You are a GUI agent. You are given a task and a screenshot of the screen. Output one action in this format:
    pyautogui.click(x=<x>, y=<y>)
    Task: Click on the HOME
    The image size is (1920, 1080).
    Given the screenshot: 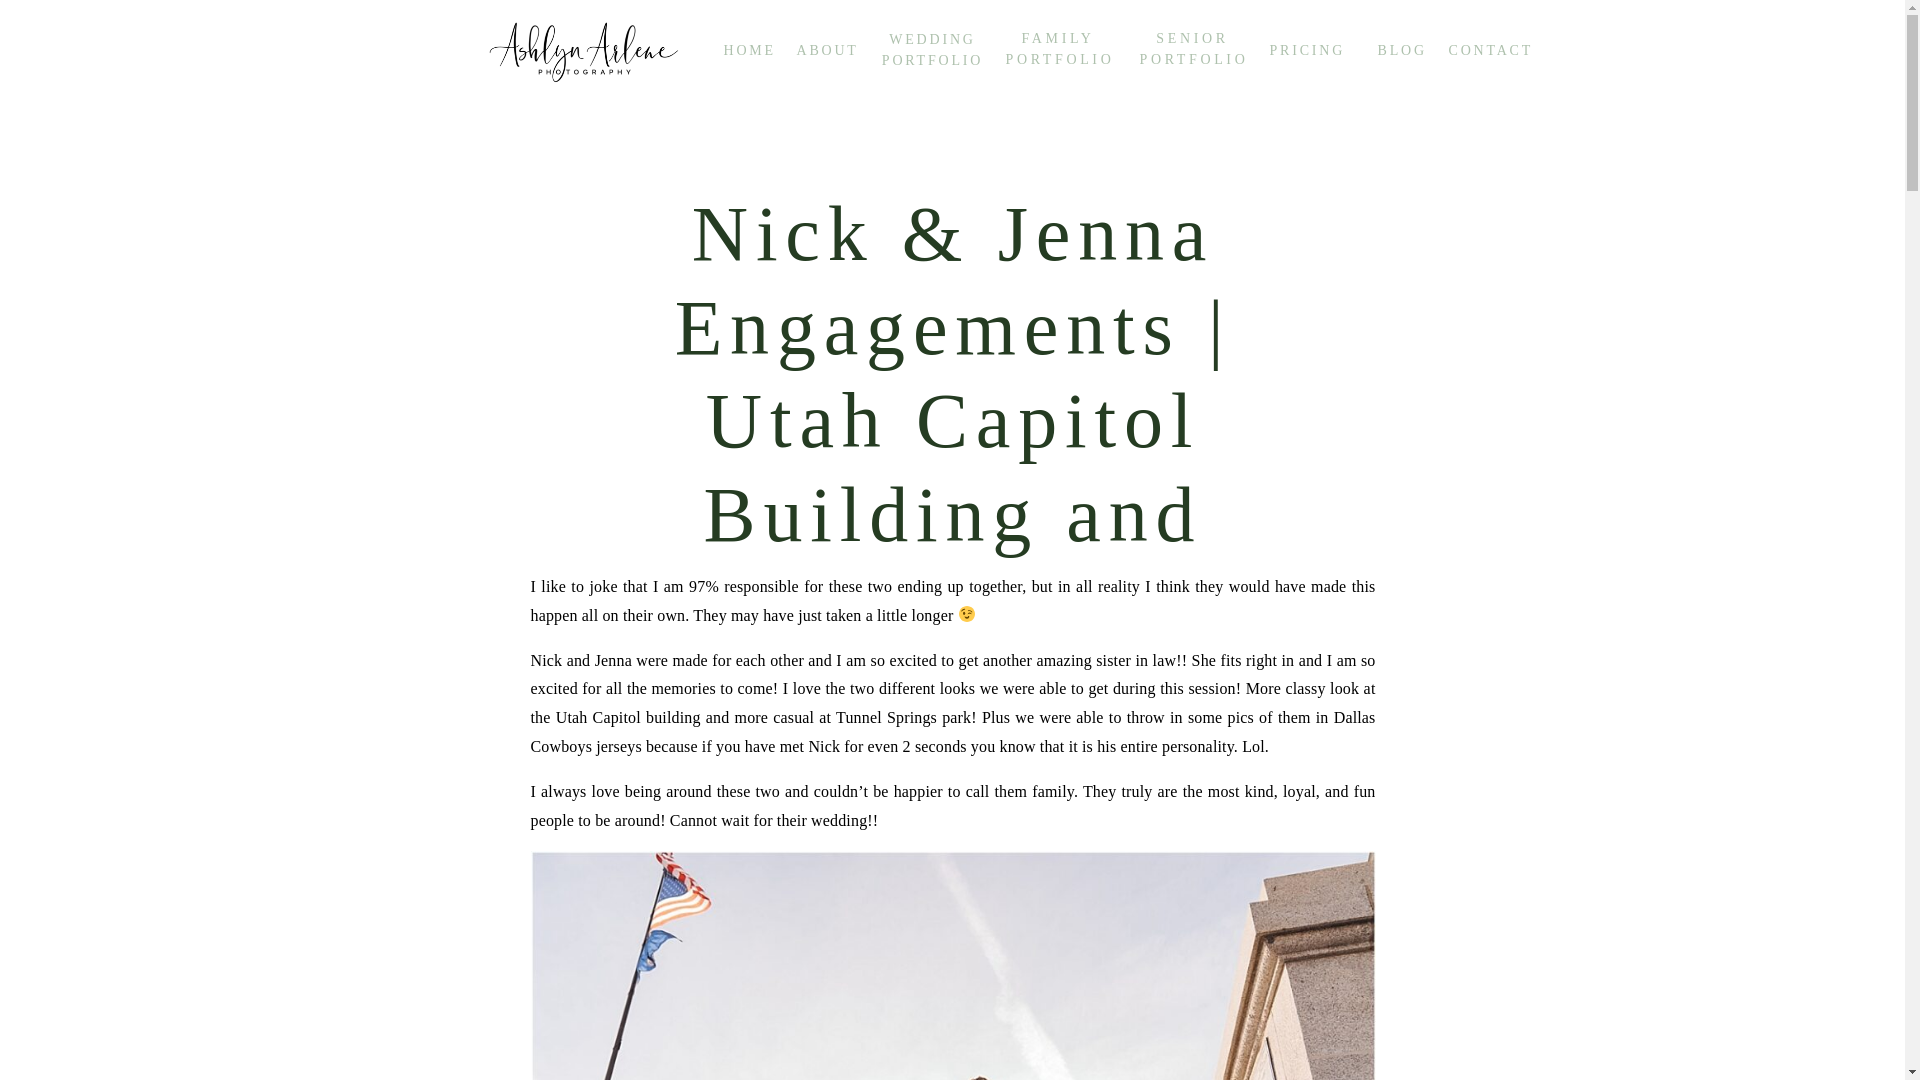 What is the action you would take?
    pyautogui.click(x=753, y=48)
    